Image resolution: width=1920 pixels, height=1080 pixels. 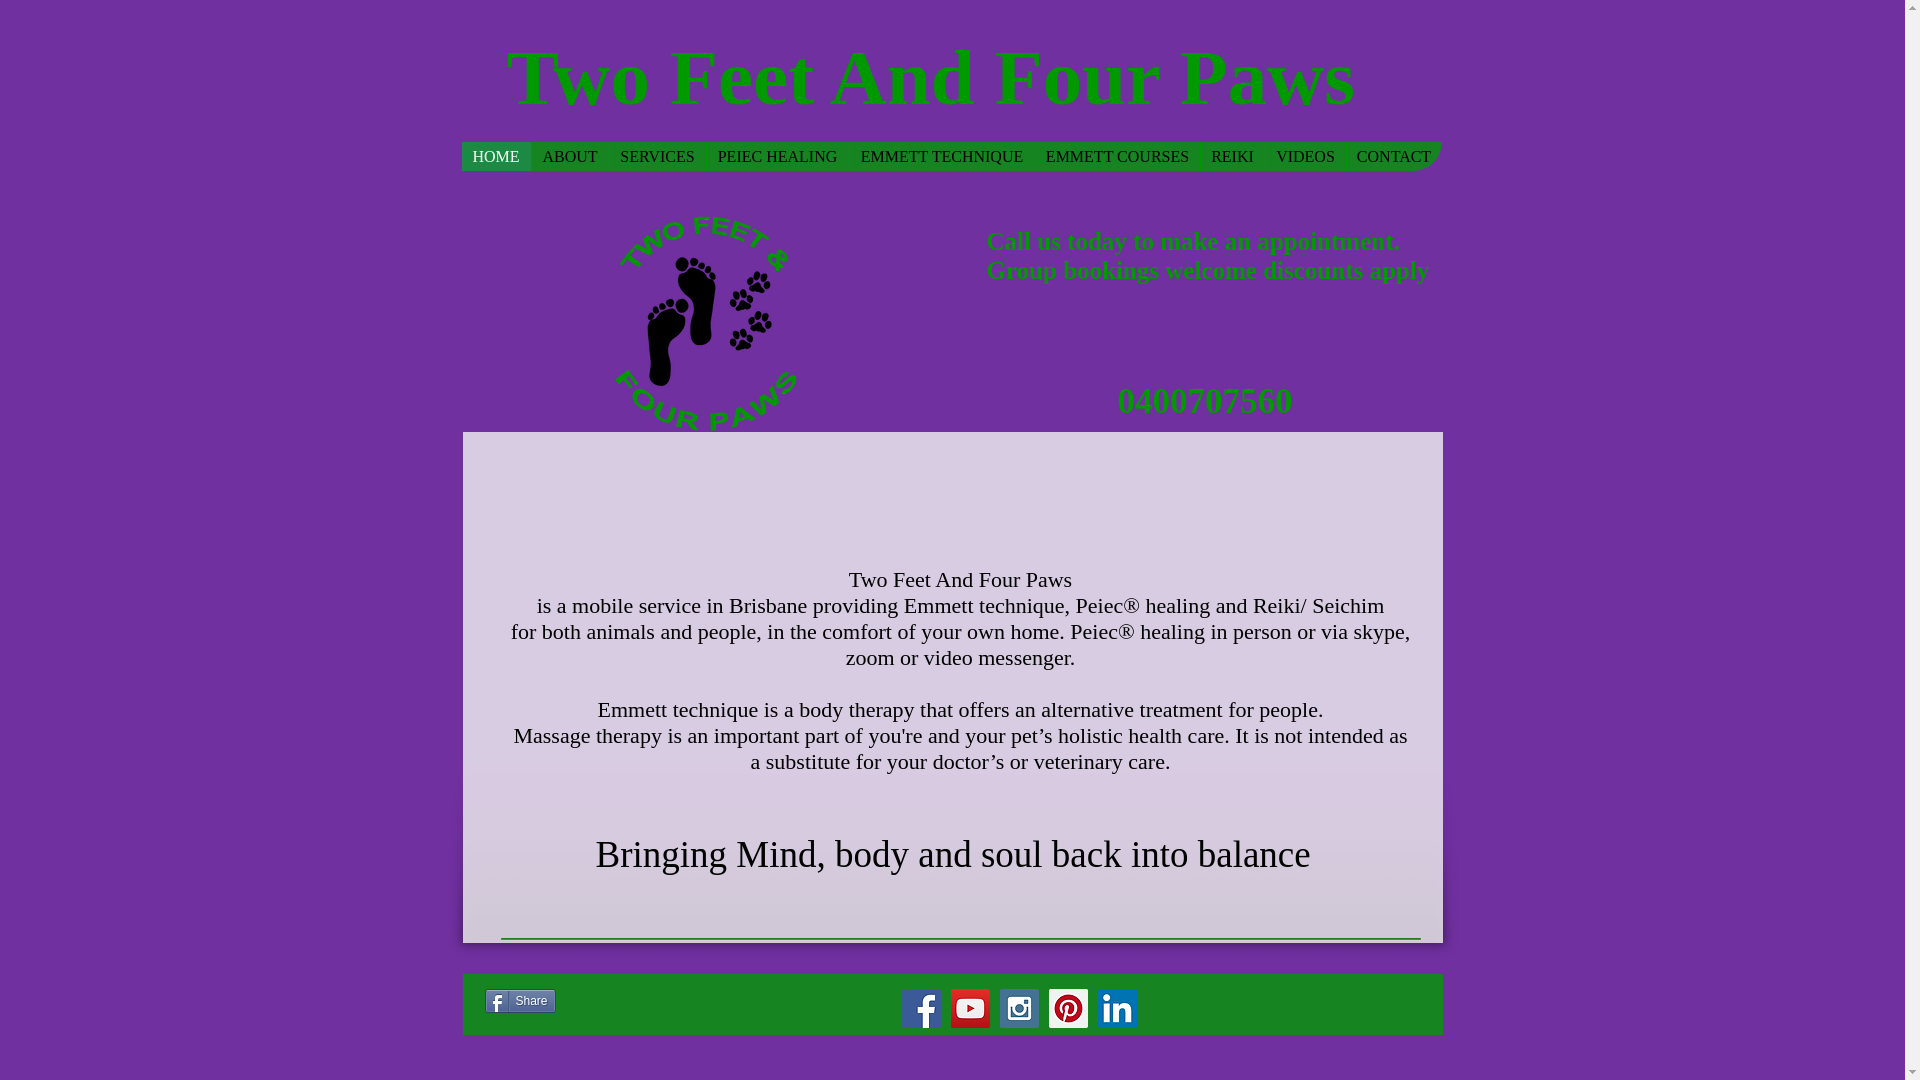 What do you see at coordinates (1232, 156) in the screenshot?
I see `REIKI` at bounding box center [1232, 156].